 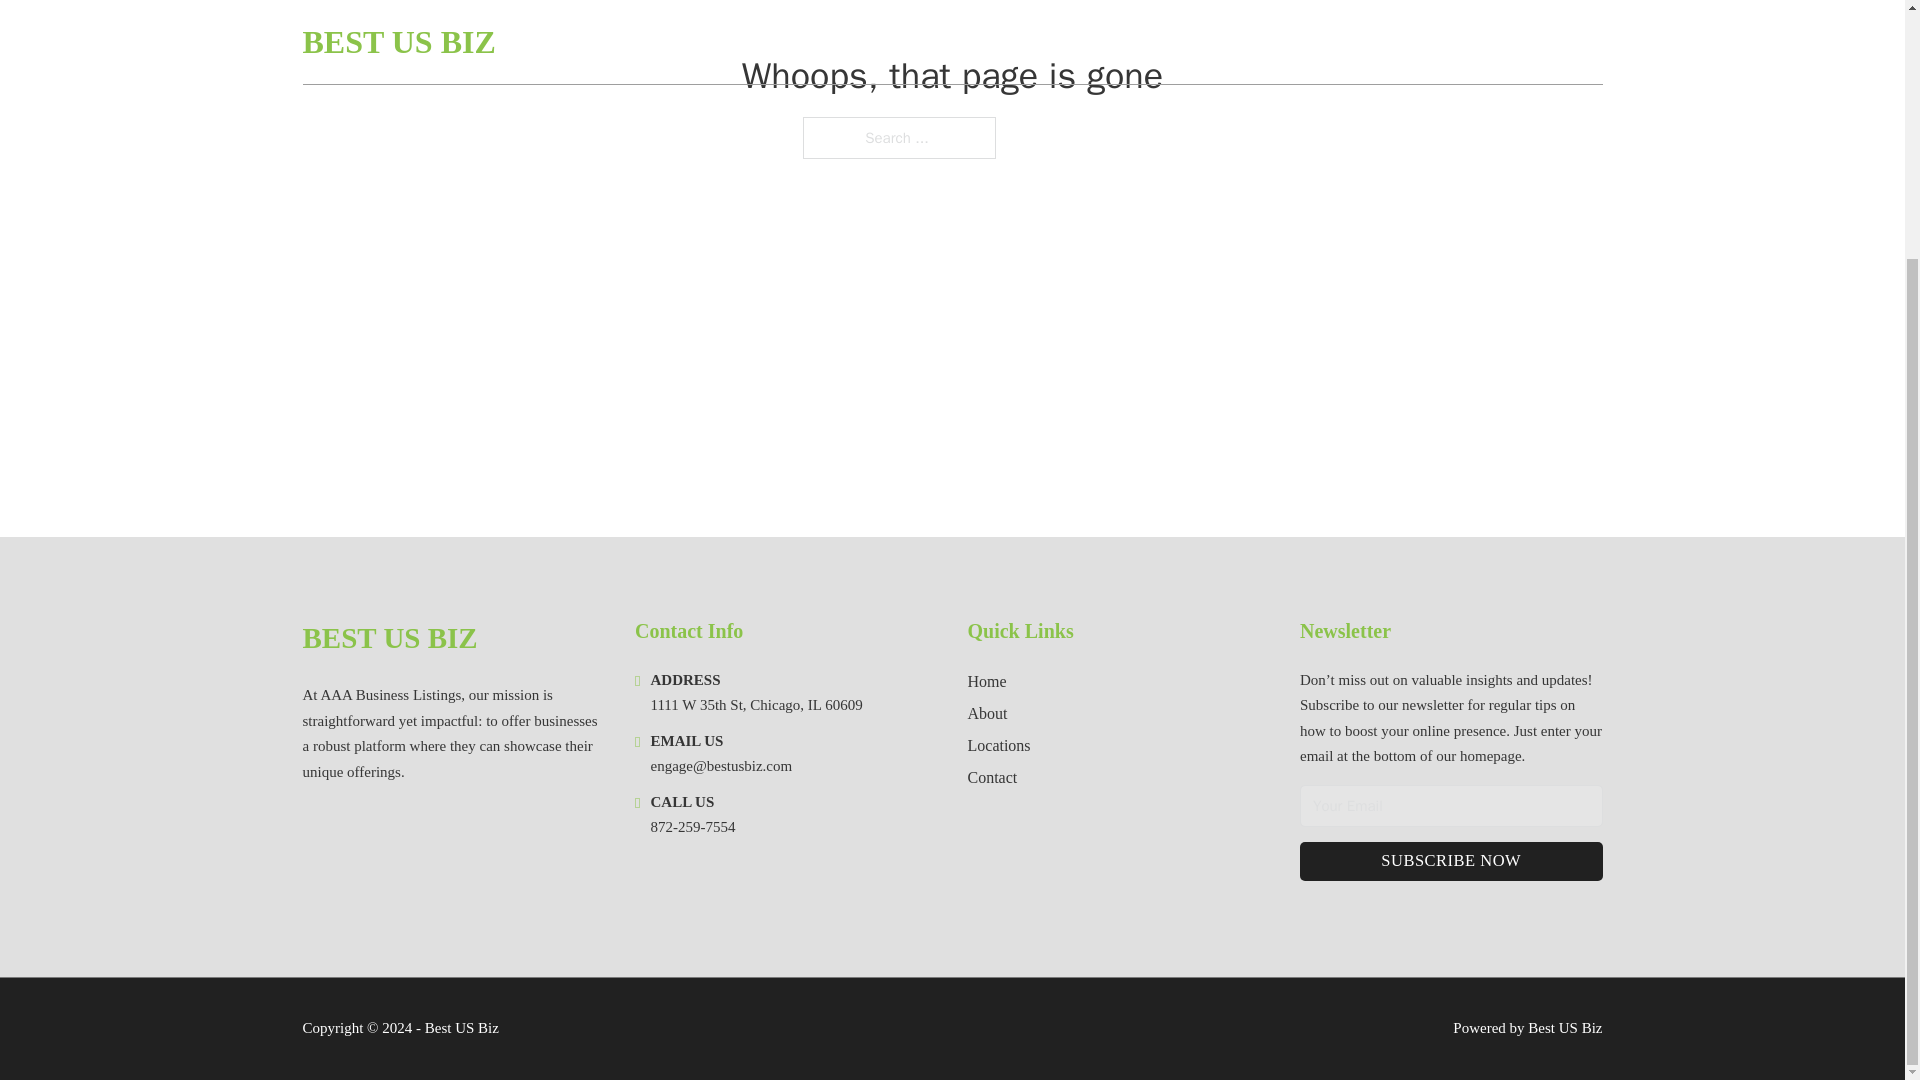 I want to click on About, so click(x=988, y=712).